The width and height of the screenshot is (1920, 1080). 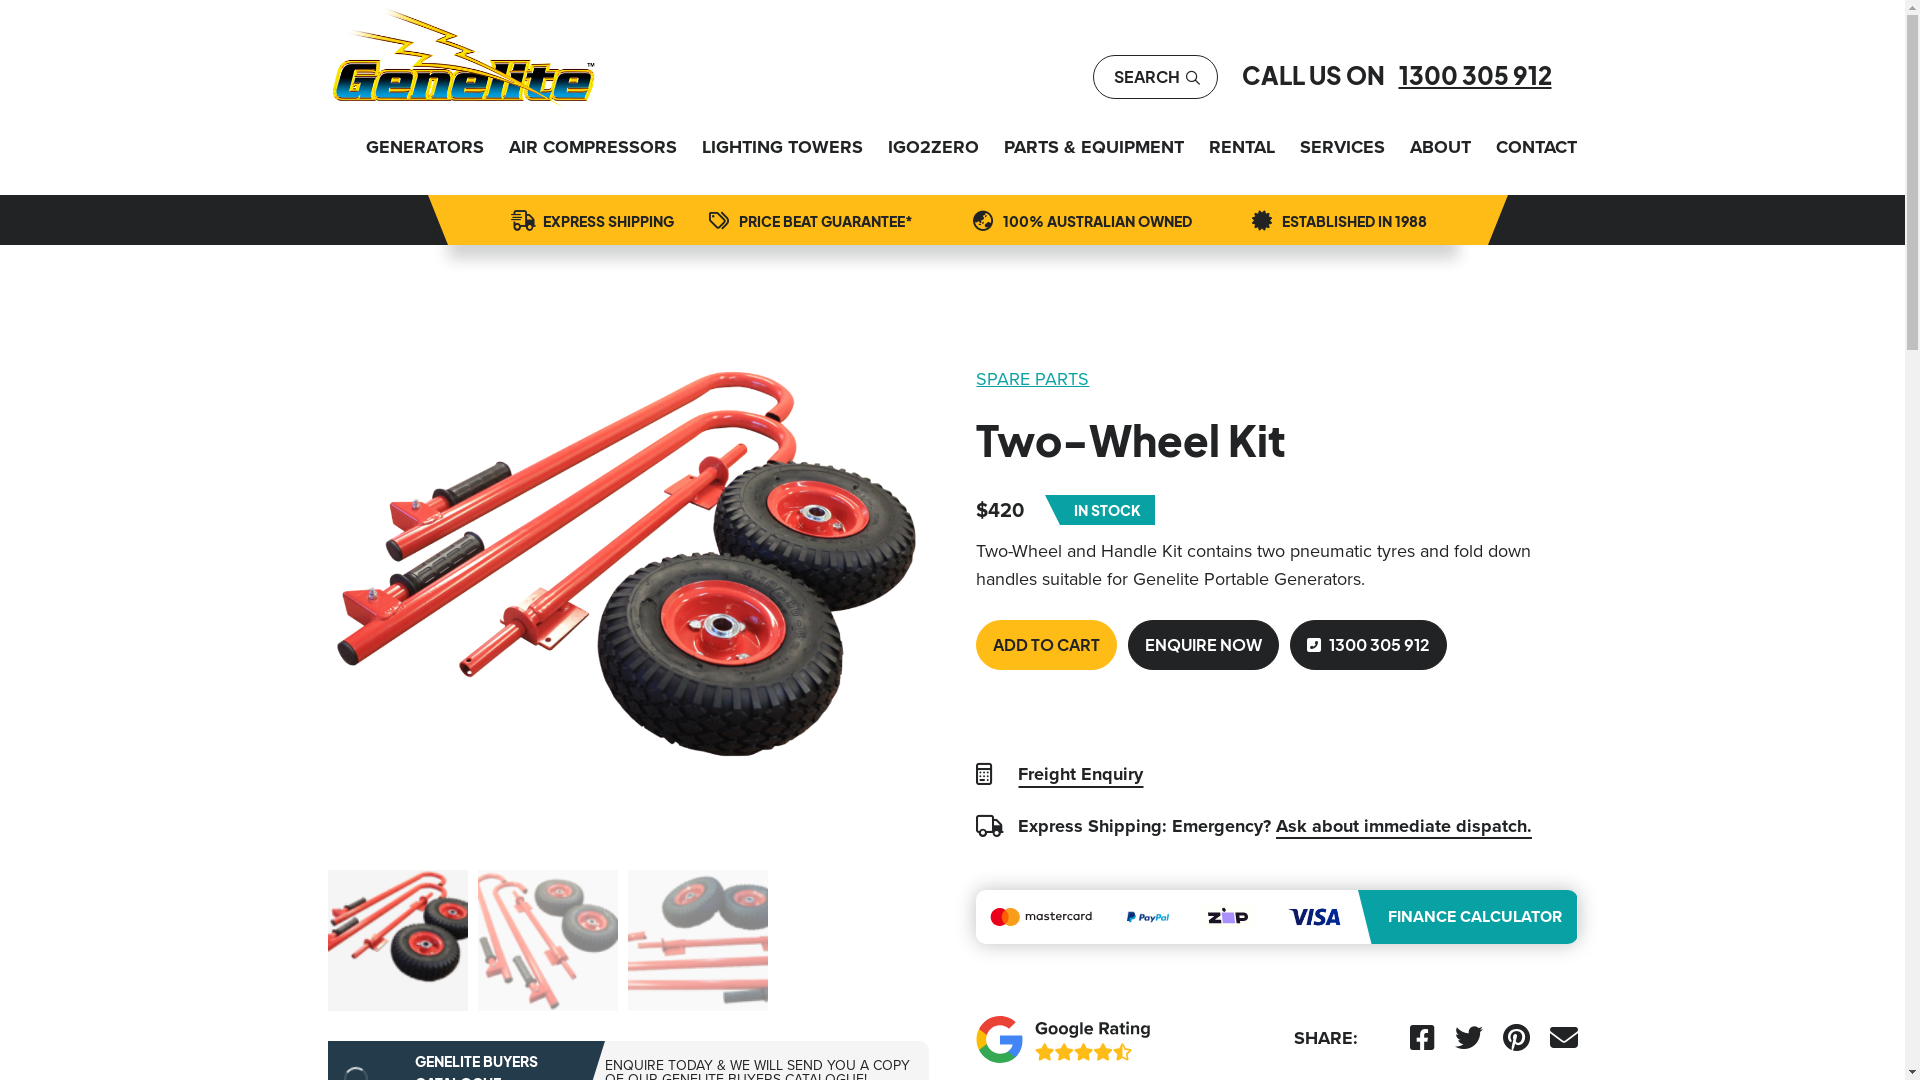 I want to click on SEARCH, so click(x=1156, y=77).